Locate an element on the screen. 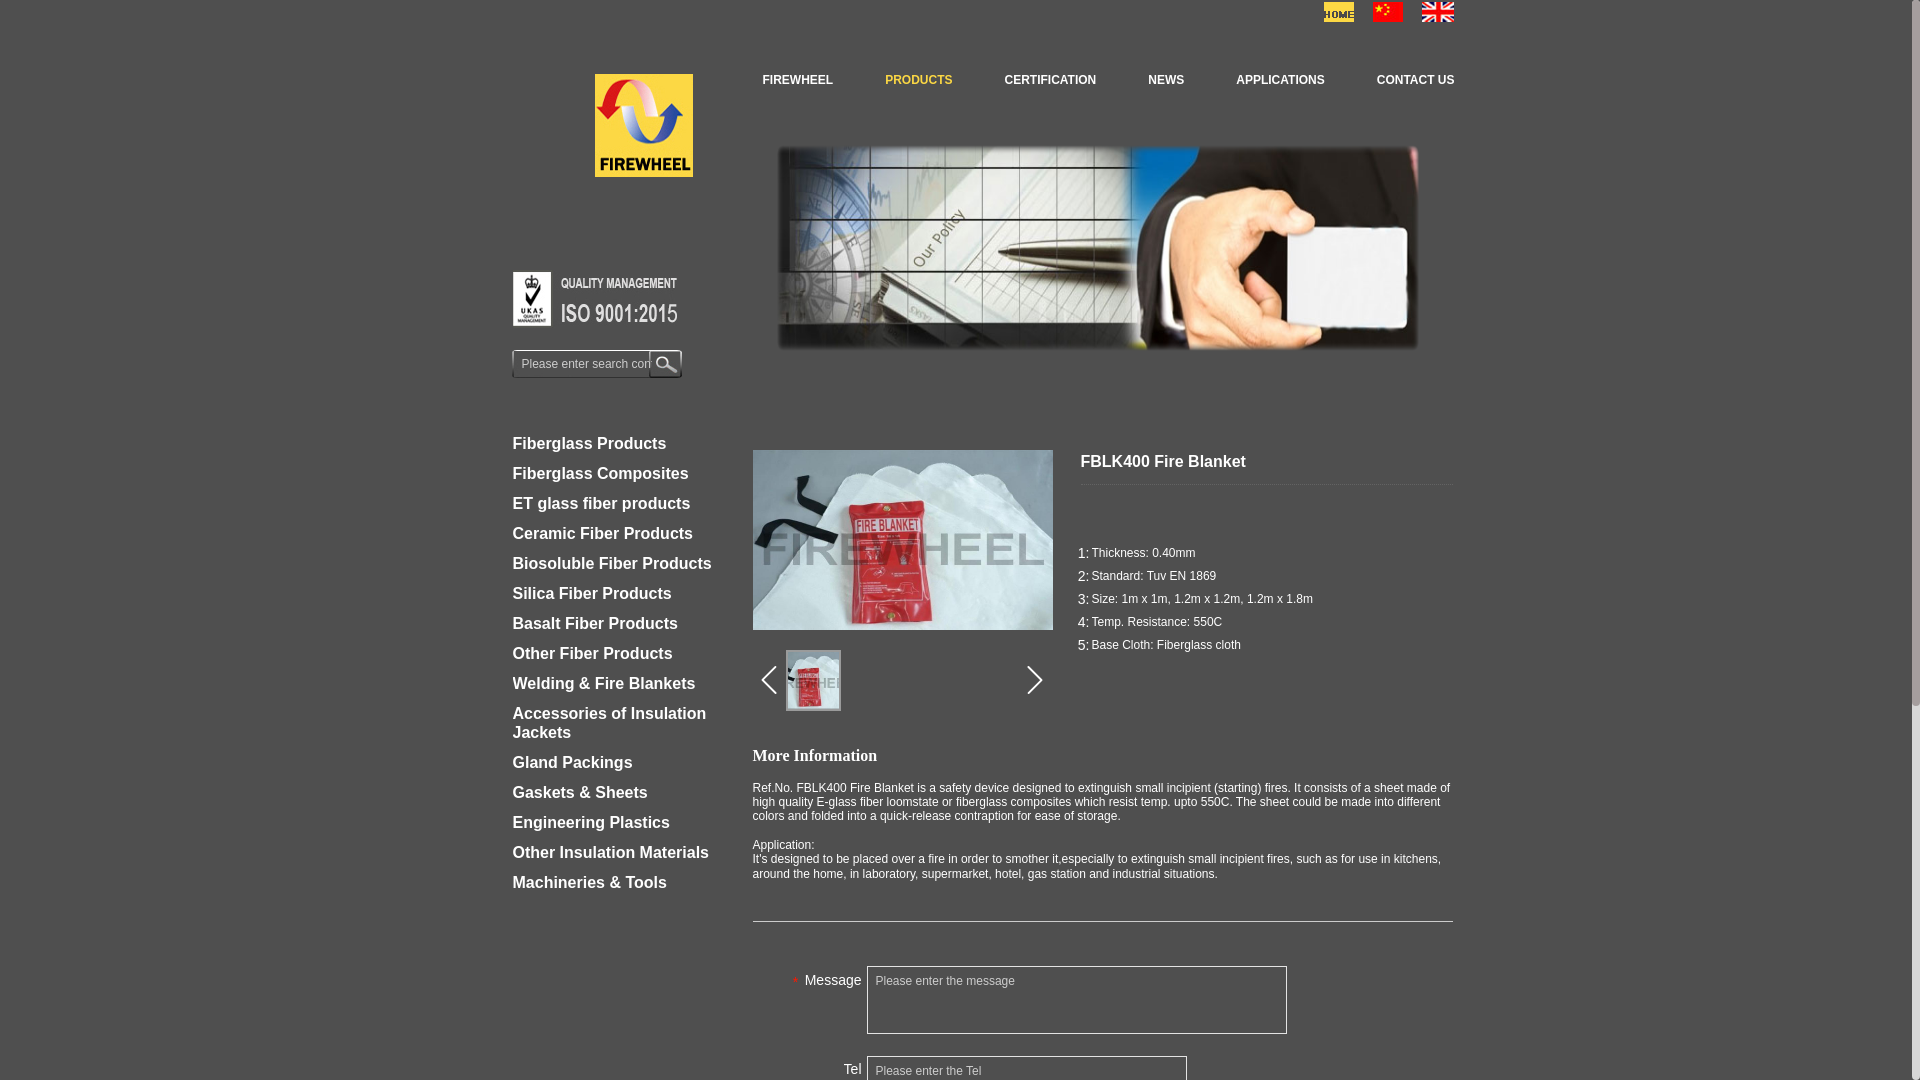 The image size is (1920, 1080). iso9001 is located at coordinates (594, 299).